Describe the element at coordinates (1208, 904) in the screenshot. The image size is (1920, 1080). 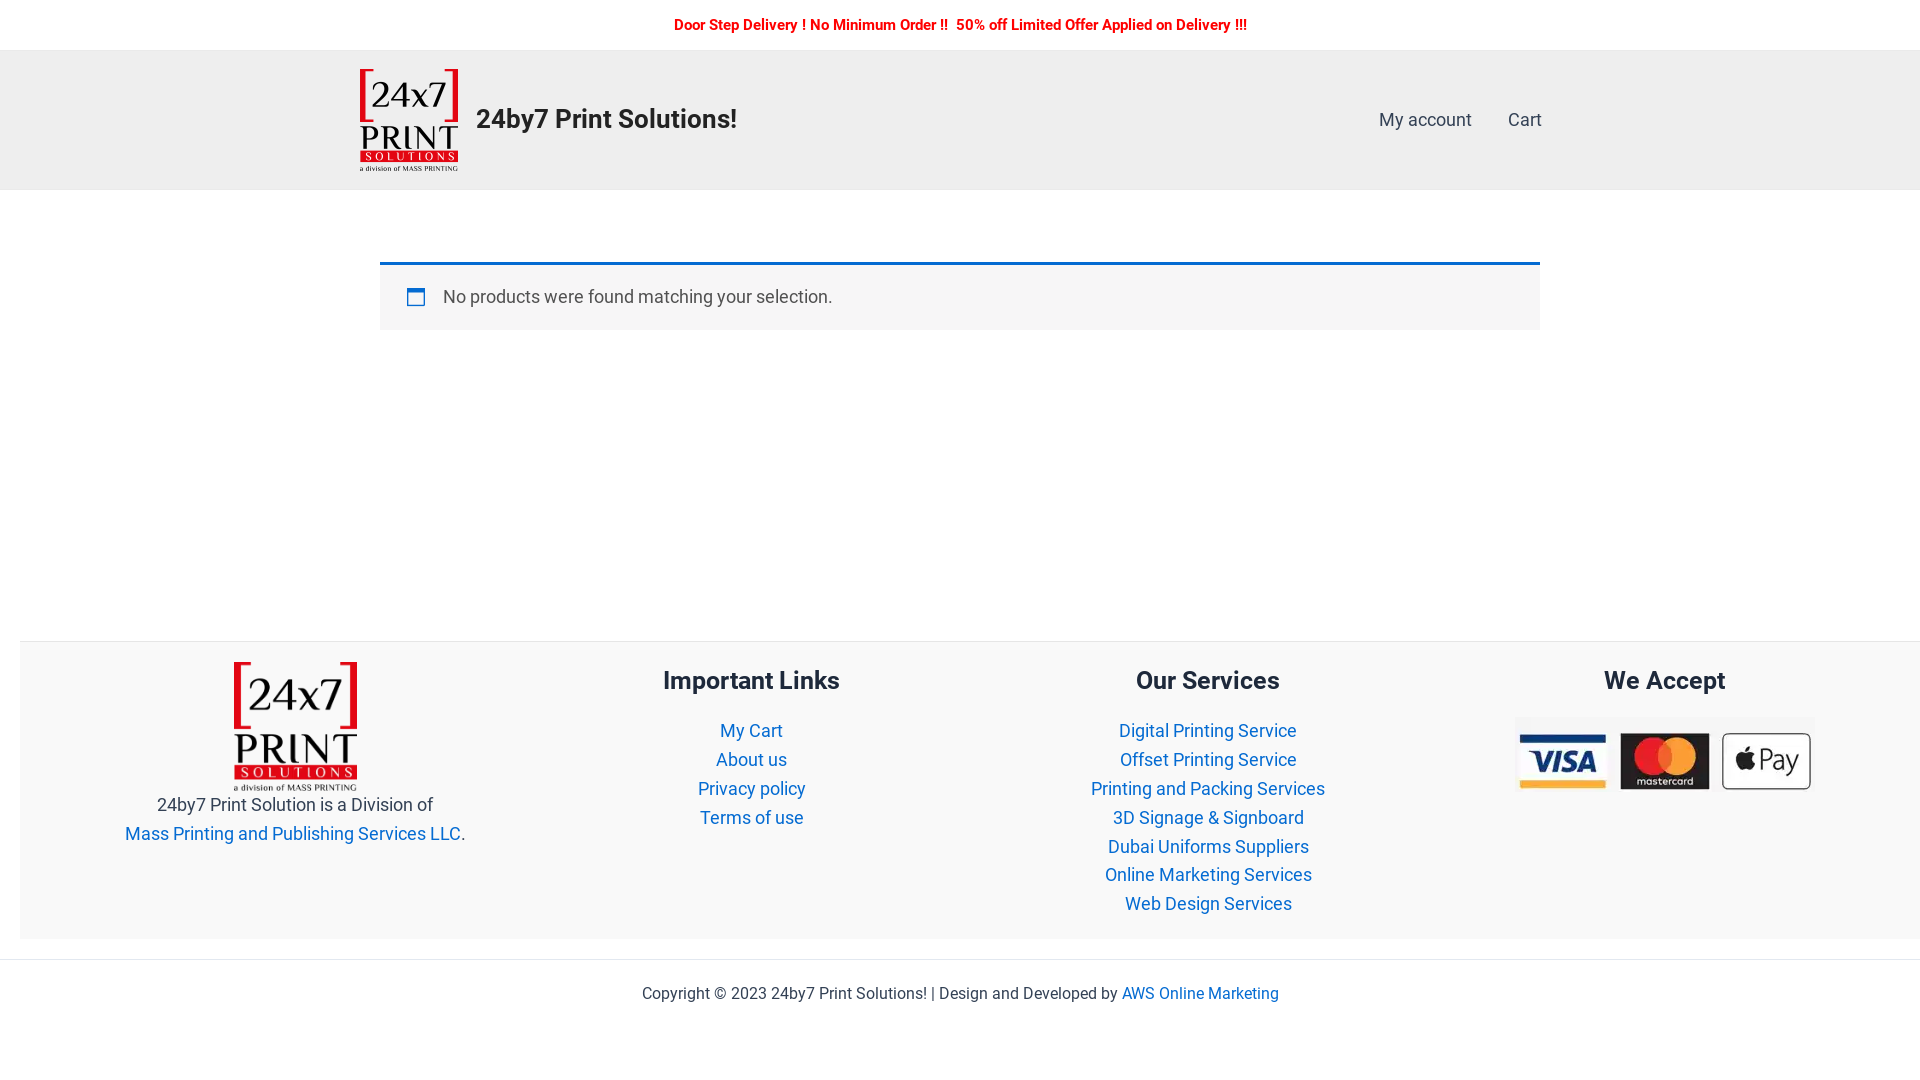
I see `Web Design Services` at that location.